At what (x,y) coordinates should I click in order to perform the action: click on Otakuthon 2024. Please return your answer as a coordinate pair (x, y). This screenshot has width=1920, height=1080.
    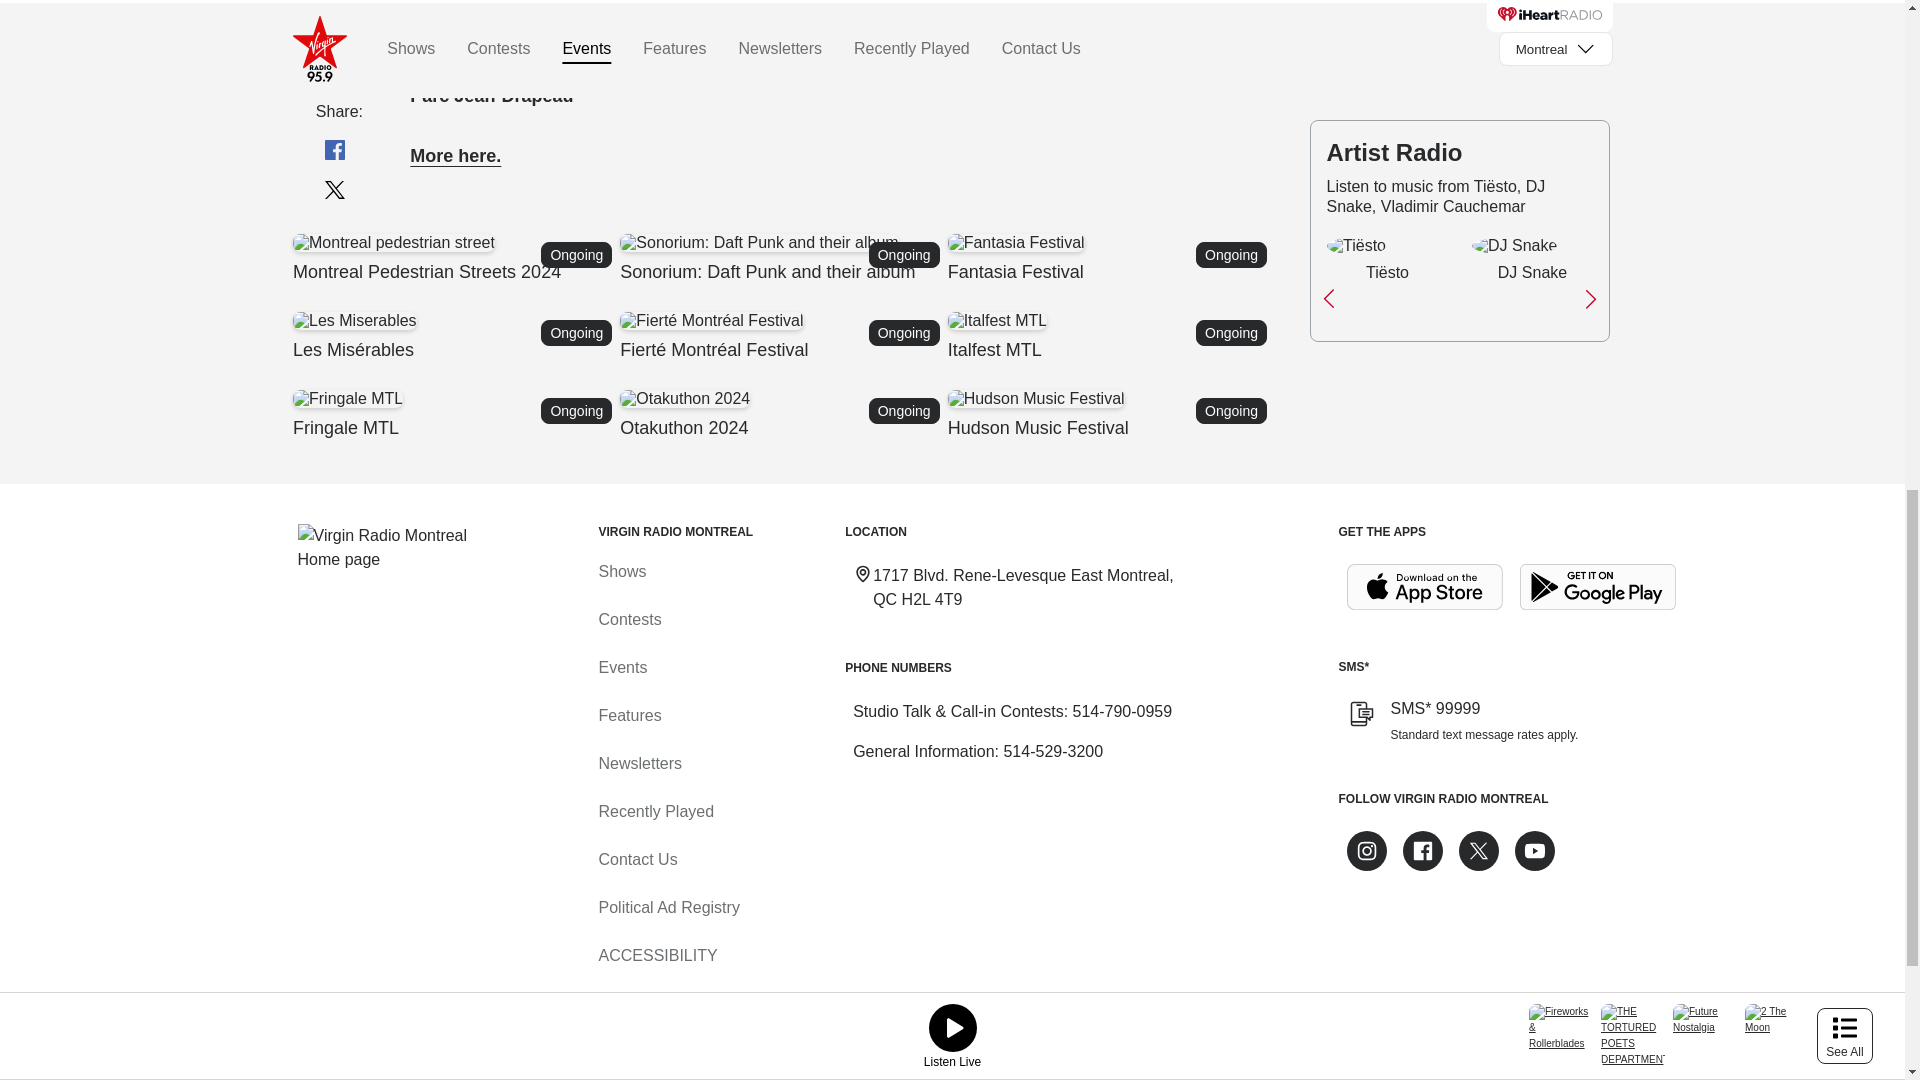
    Looking at the image, I should click on (1015, 242).